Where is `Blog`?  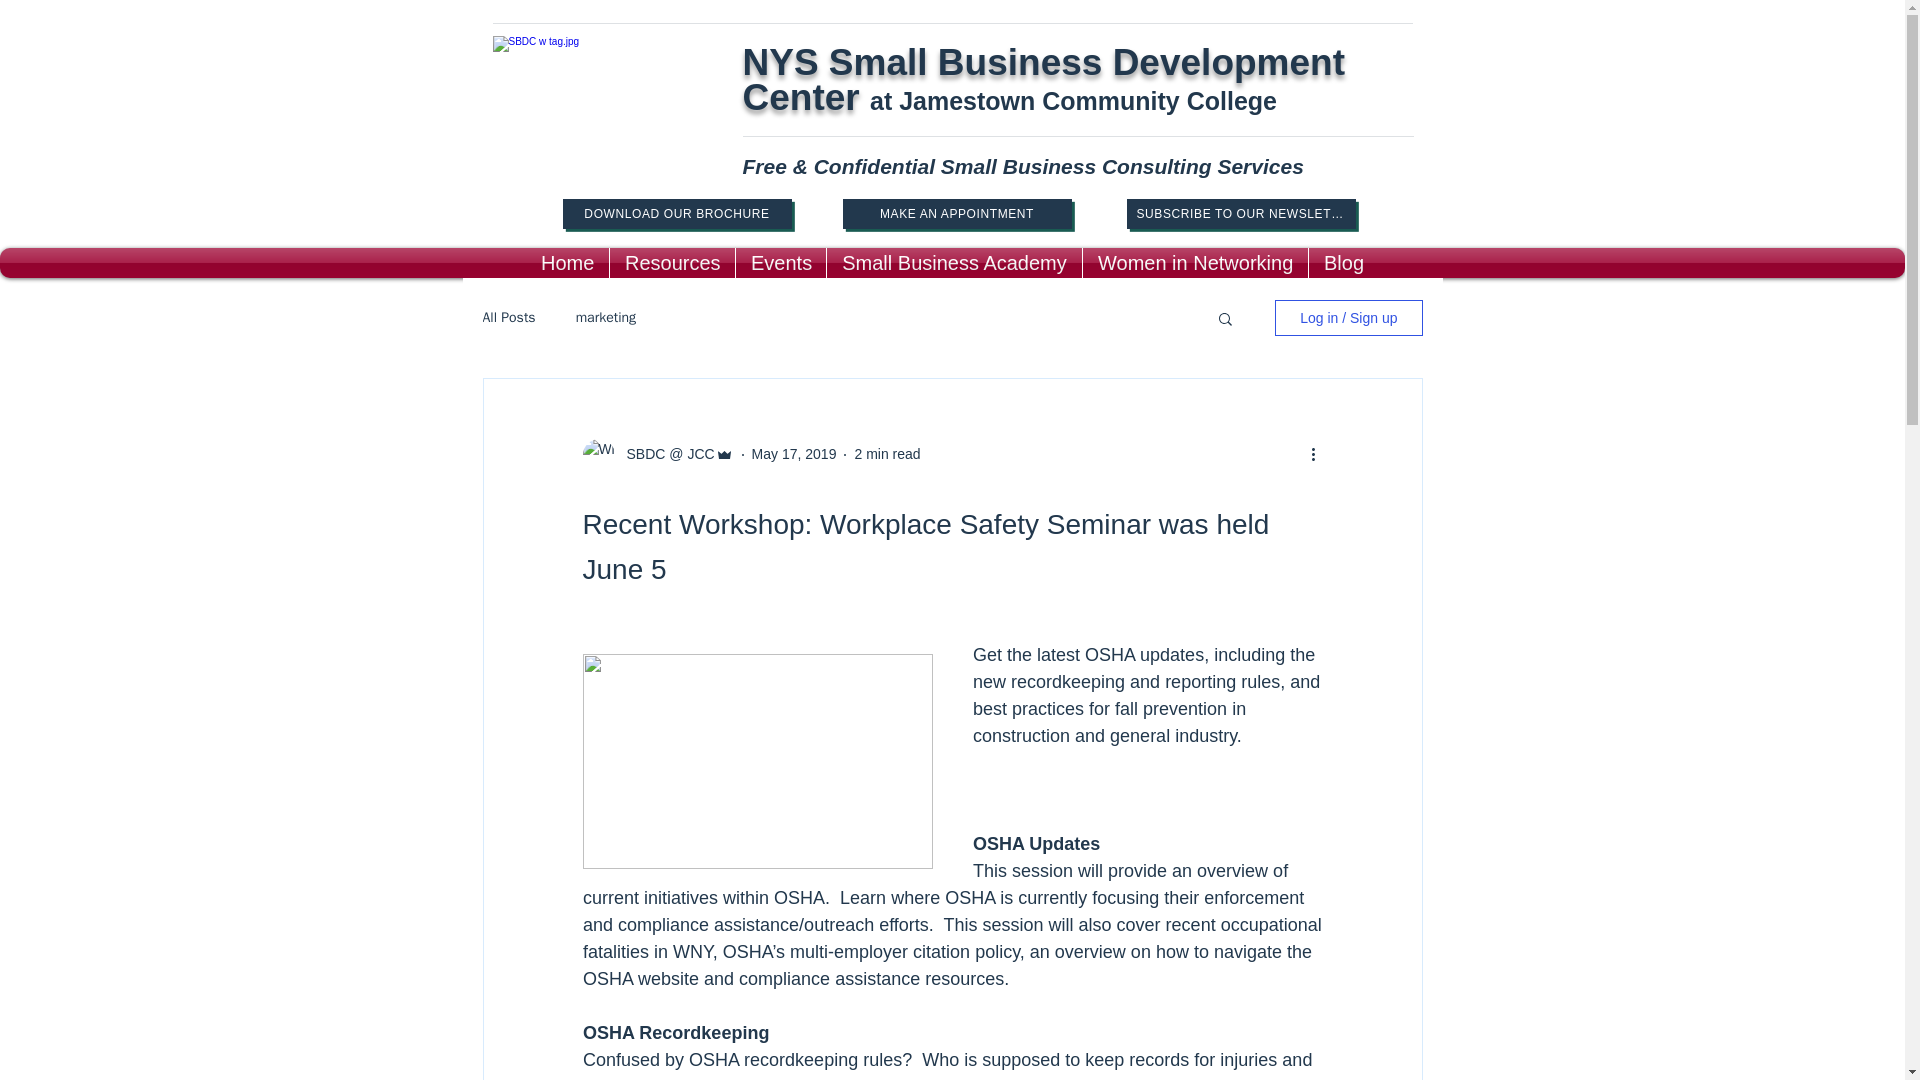
Blog is located at coordinates (1344, 262).